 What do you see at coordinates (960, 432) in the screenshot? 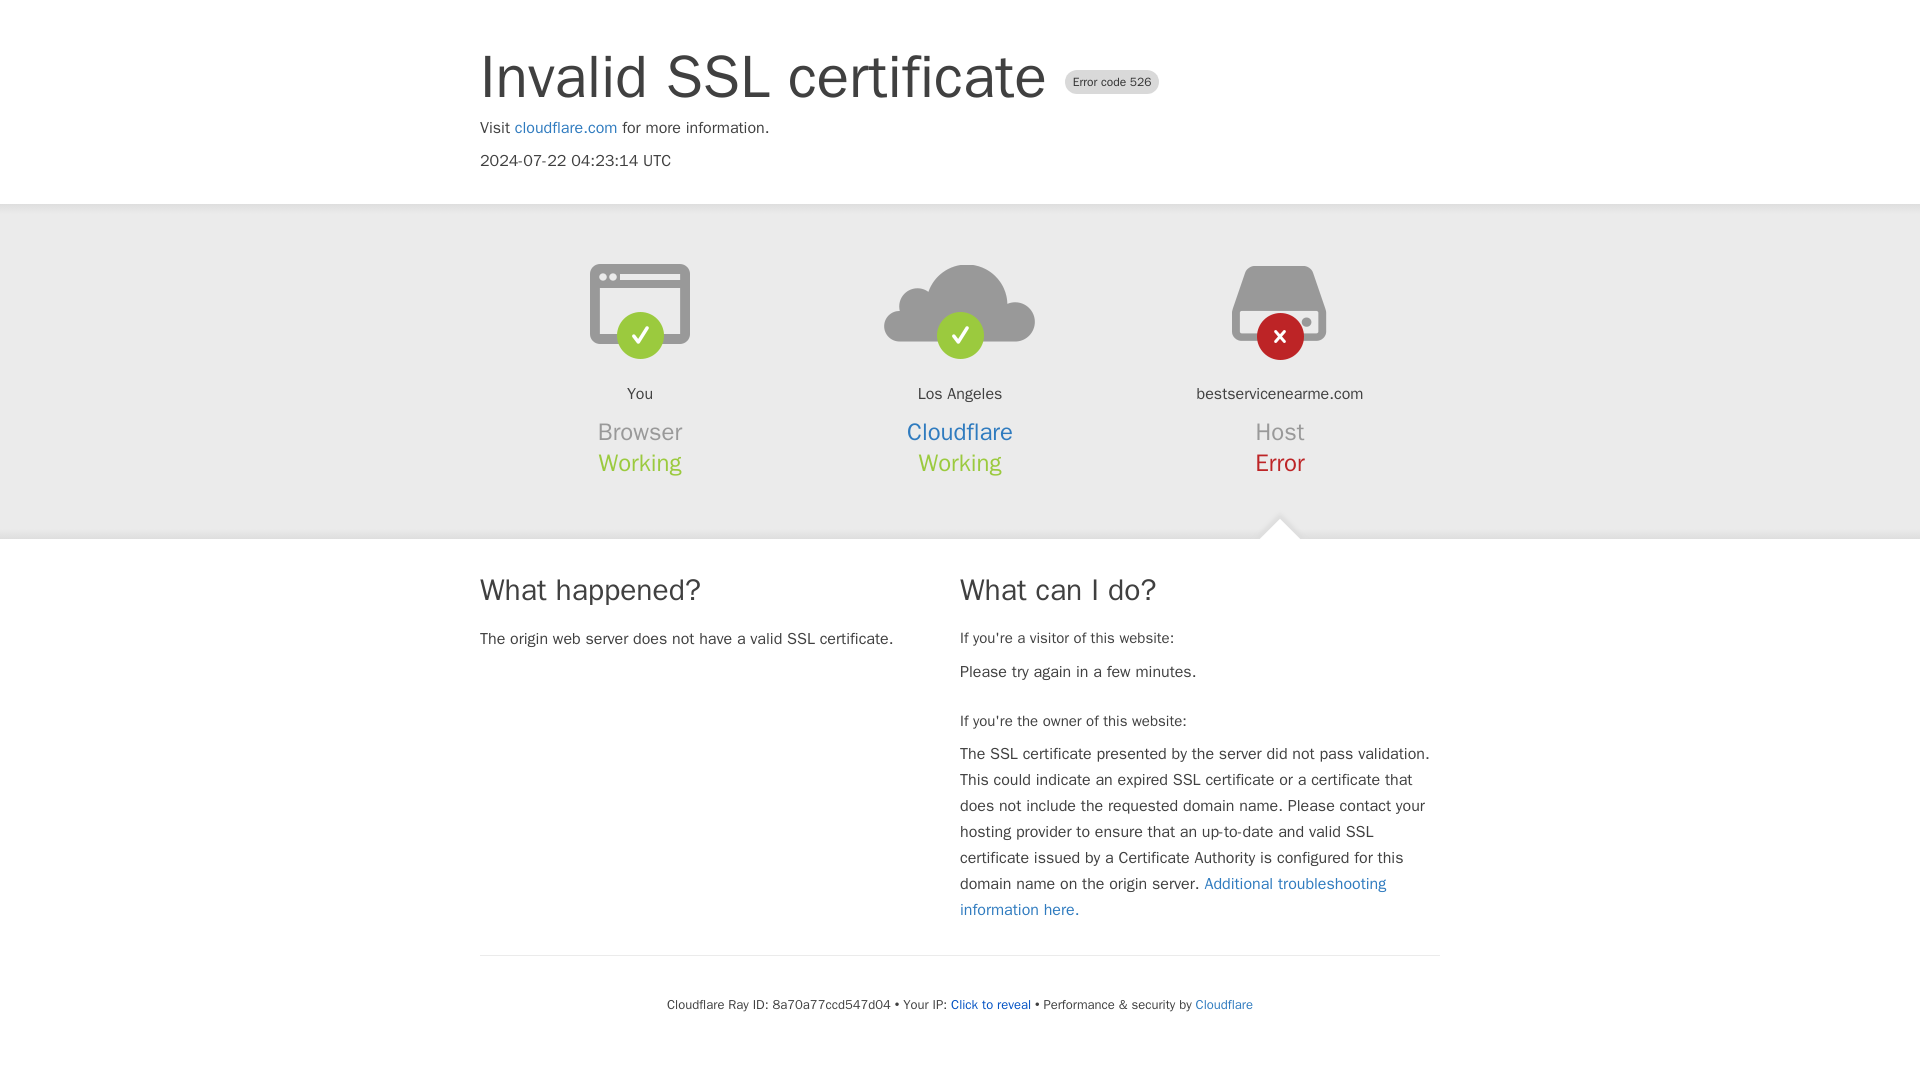
I see `Cloudflare` at bounding box center [960, 432].